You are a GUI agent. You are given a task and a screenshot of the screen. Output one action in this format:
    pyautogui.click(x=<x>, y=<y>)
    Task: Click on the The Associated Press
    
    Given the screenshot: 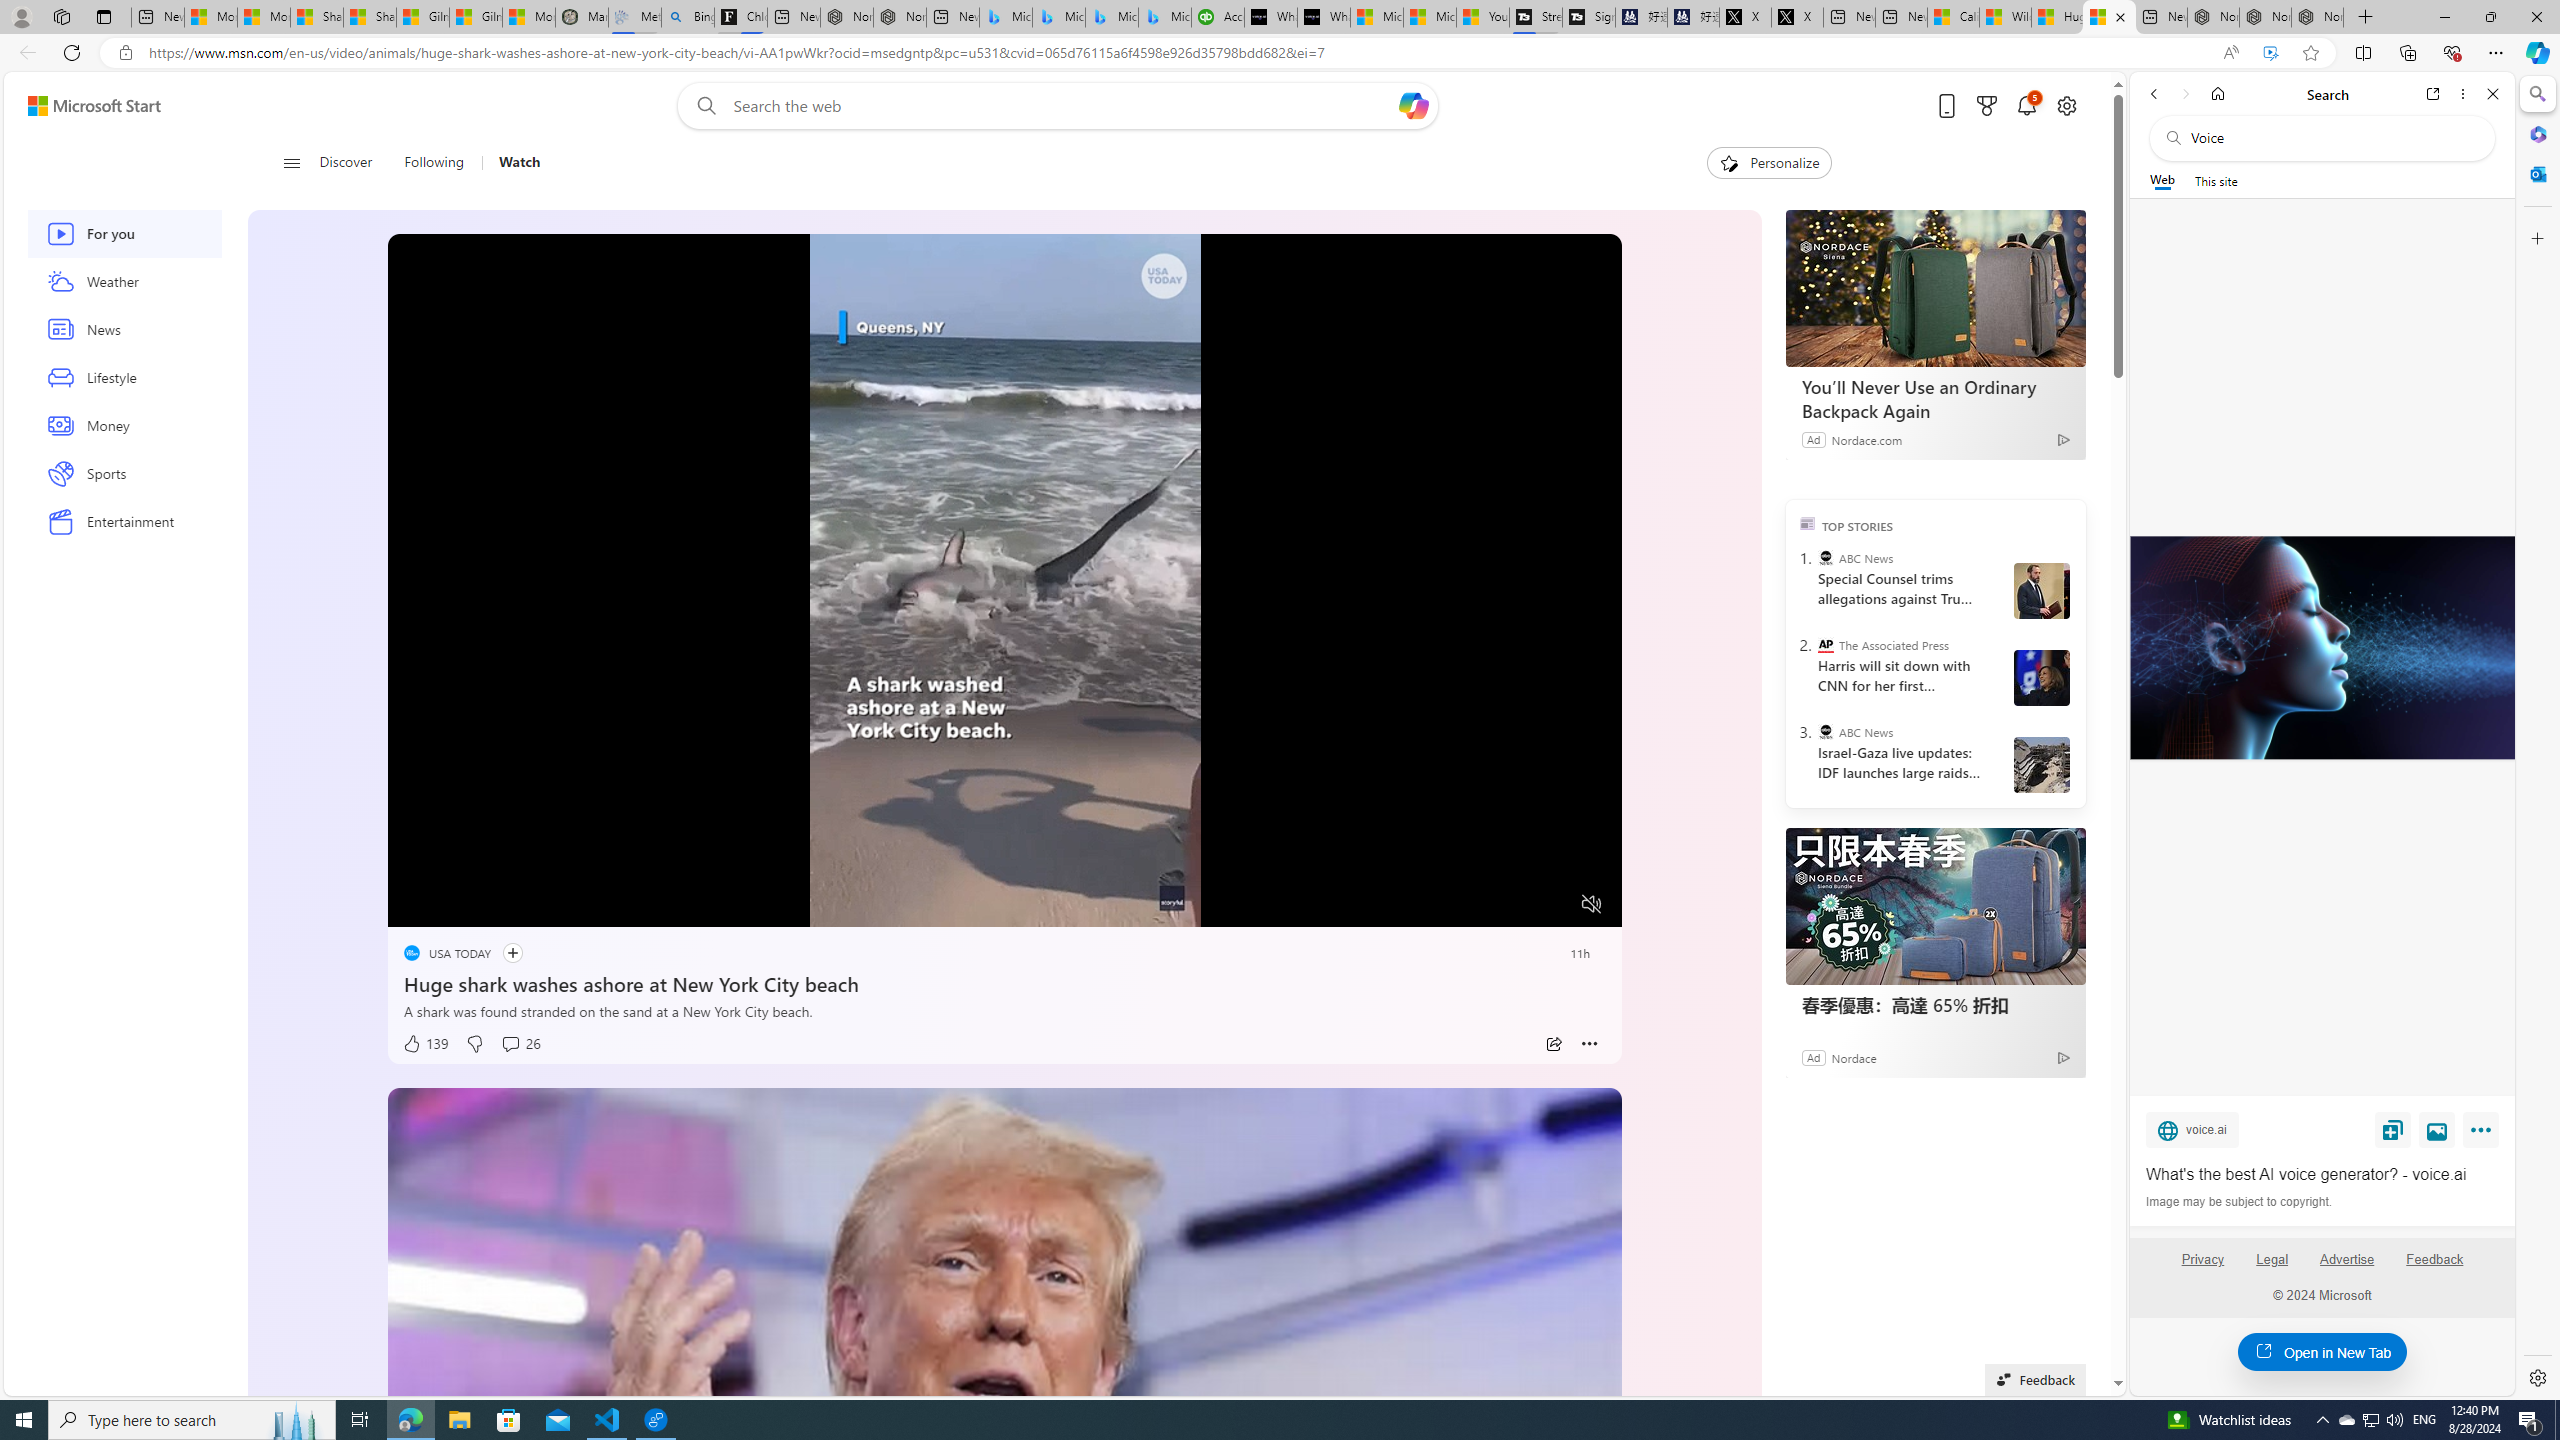 What is the action you would take?
    pyautogui.click(x=1824, y=644)
    